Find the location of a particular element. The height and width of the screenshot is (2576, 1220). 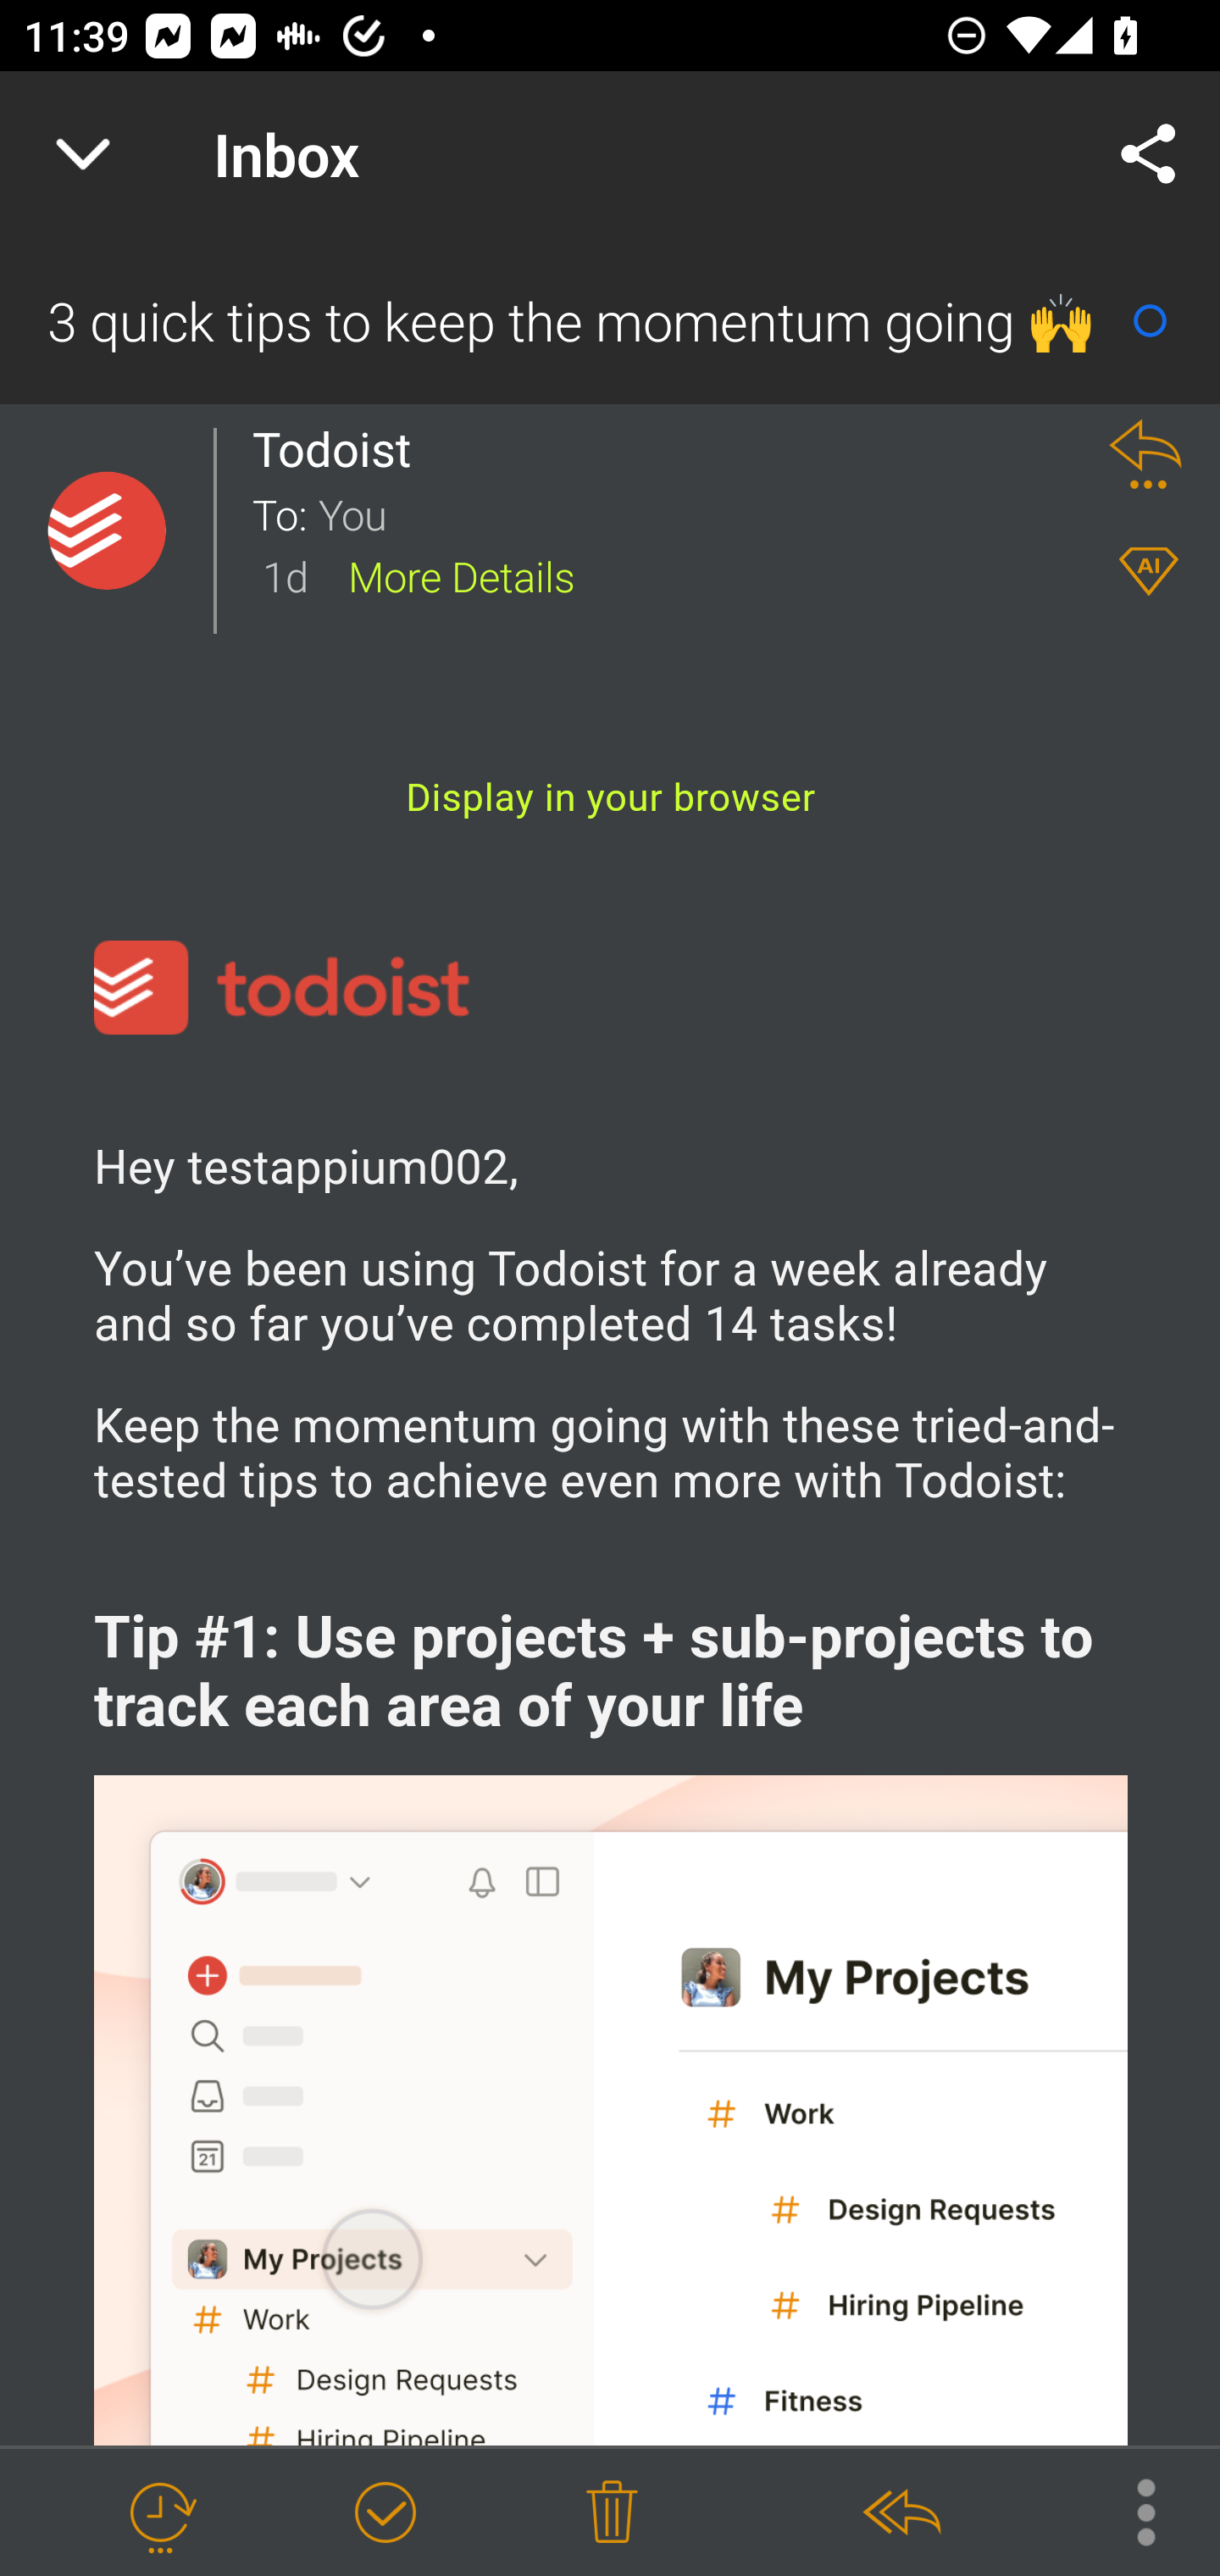

You is located at coordinates (693, 512).